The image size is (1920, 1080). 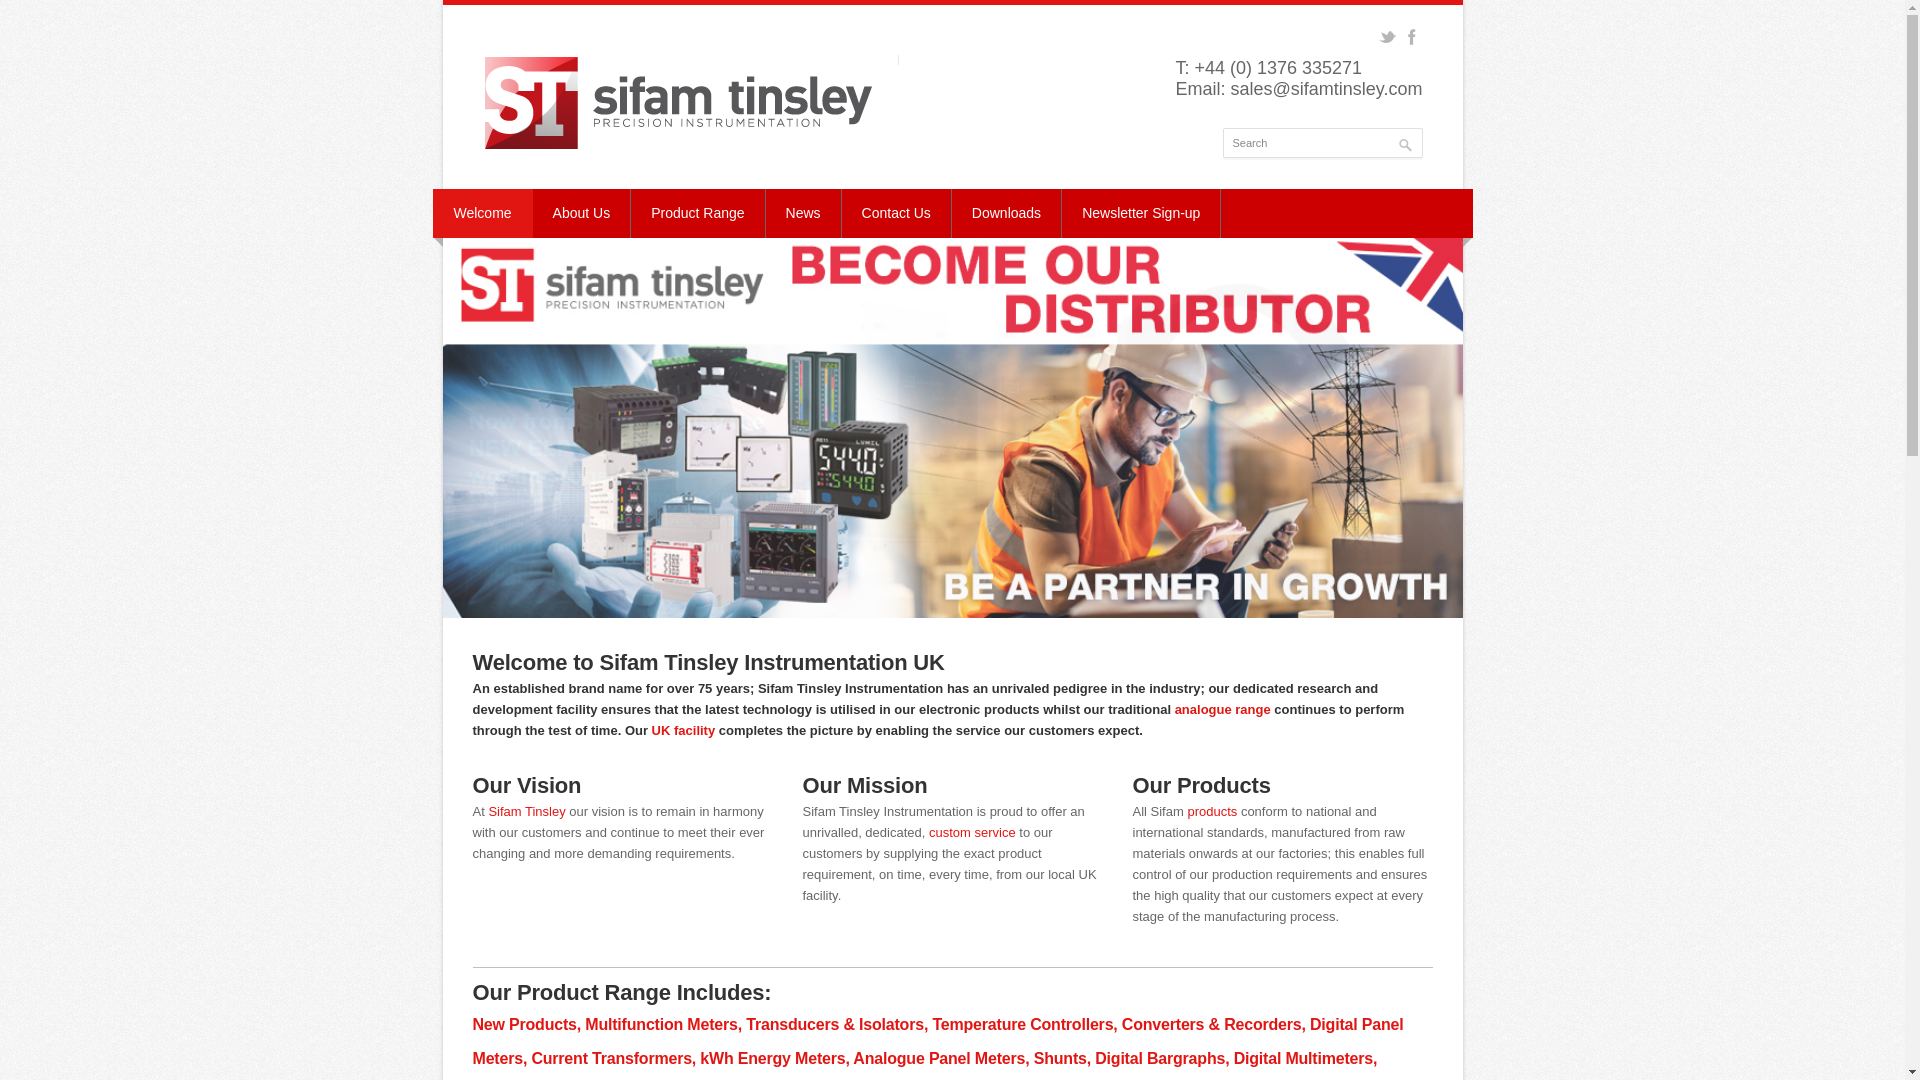 What do you see at coordinates (1412, 37) in the screenshot?
I see `facebook` at bounding box center [1412, 37].